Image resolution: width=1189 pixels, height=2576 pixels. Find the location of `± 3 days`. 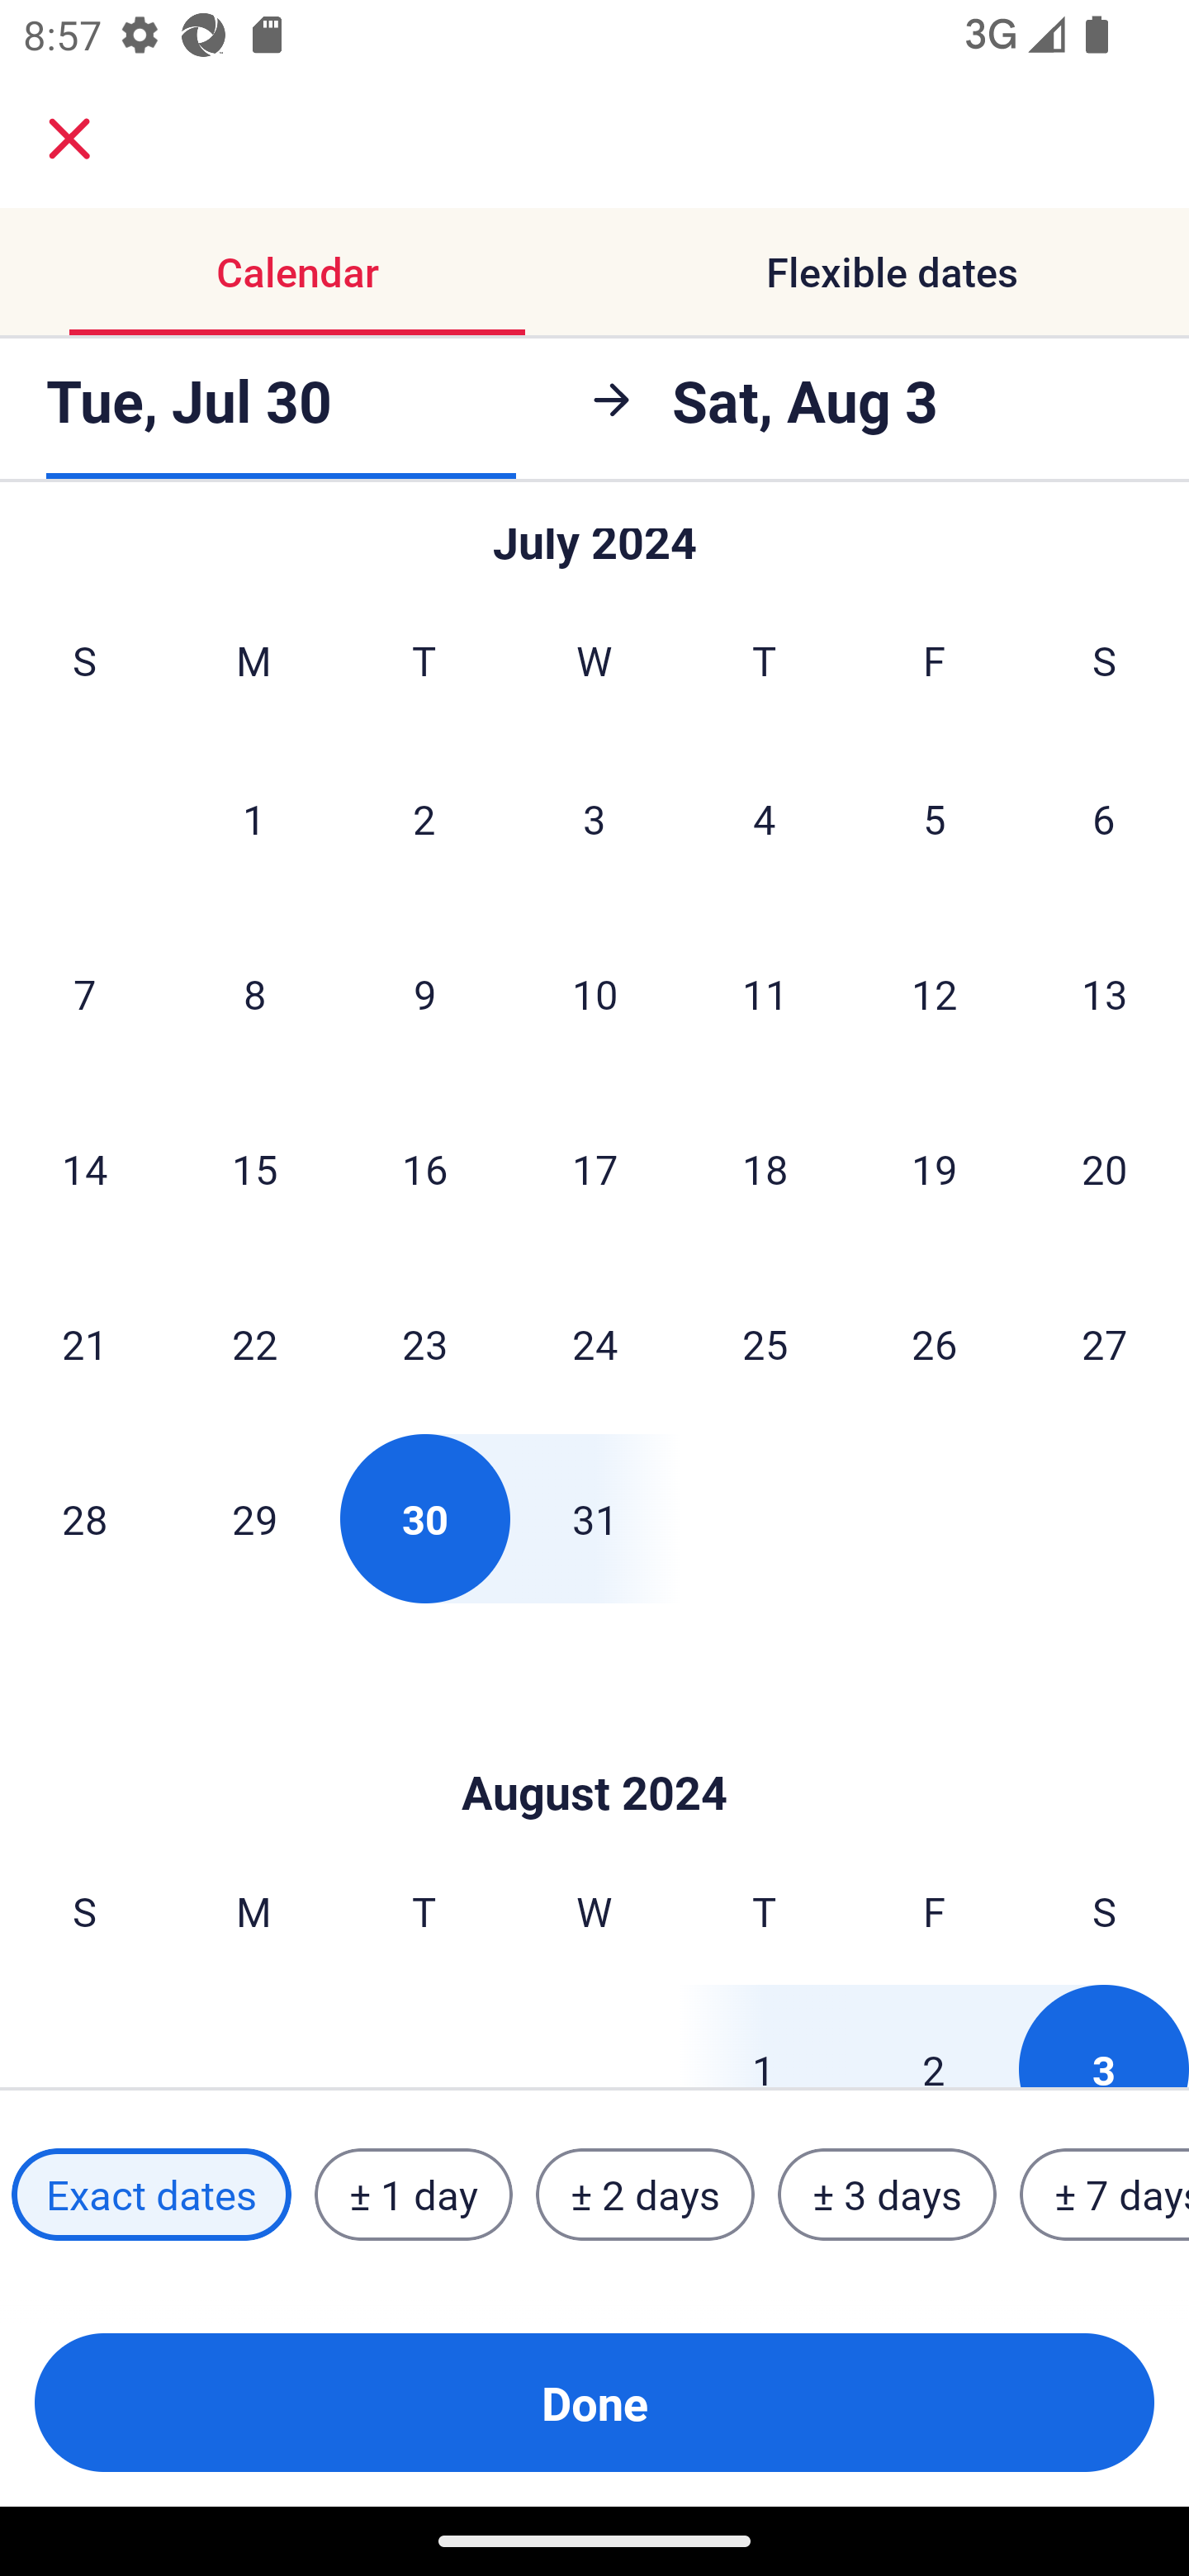

± 3 days is located at coordinates (887, 2195).